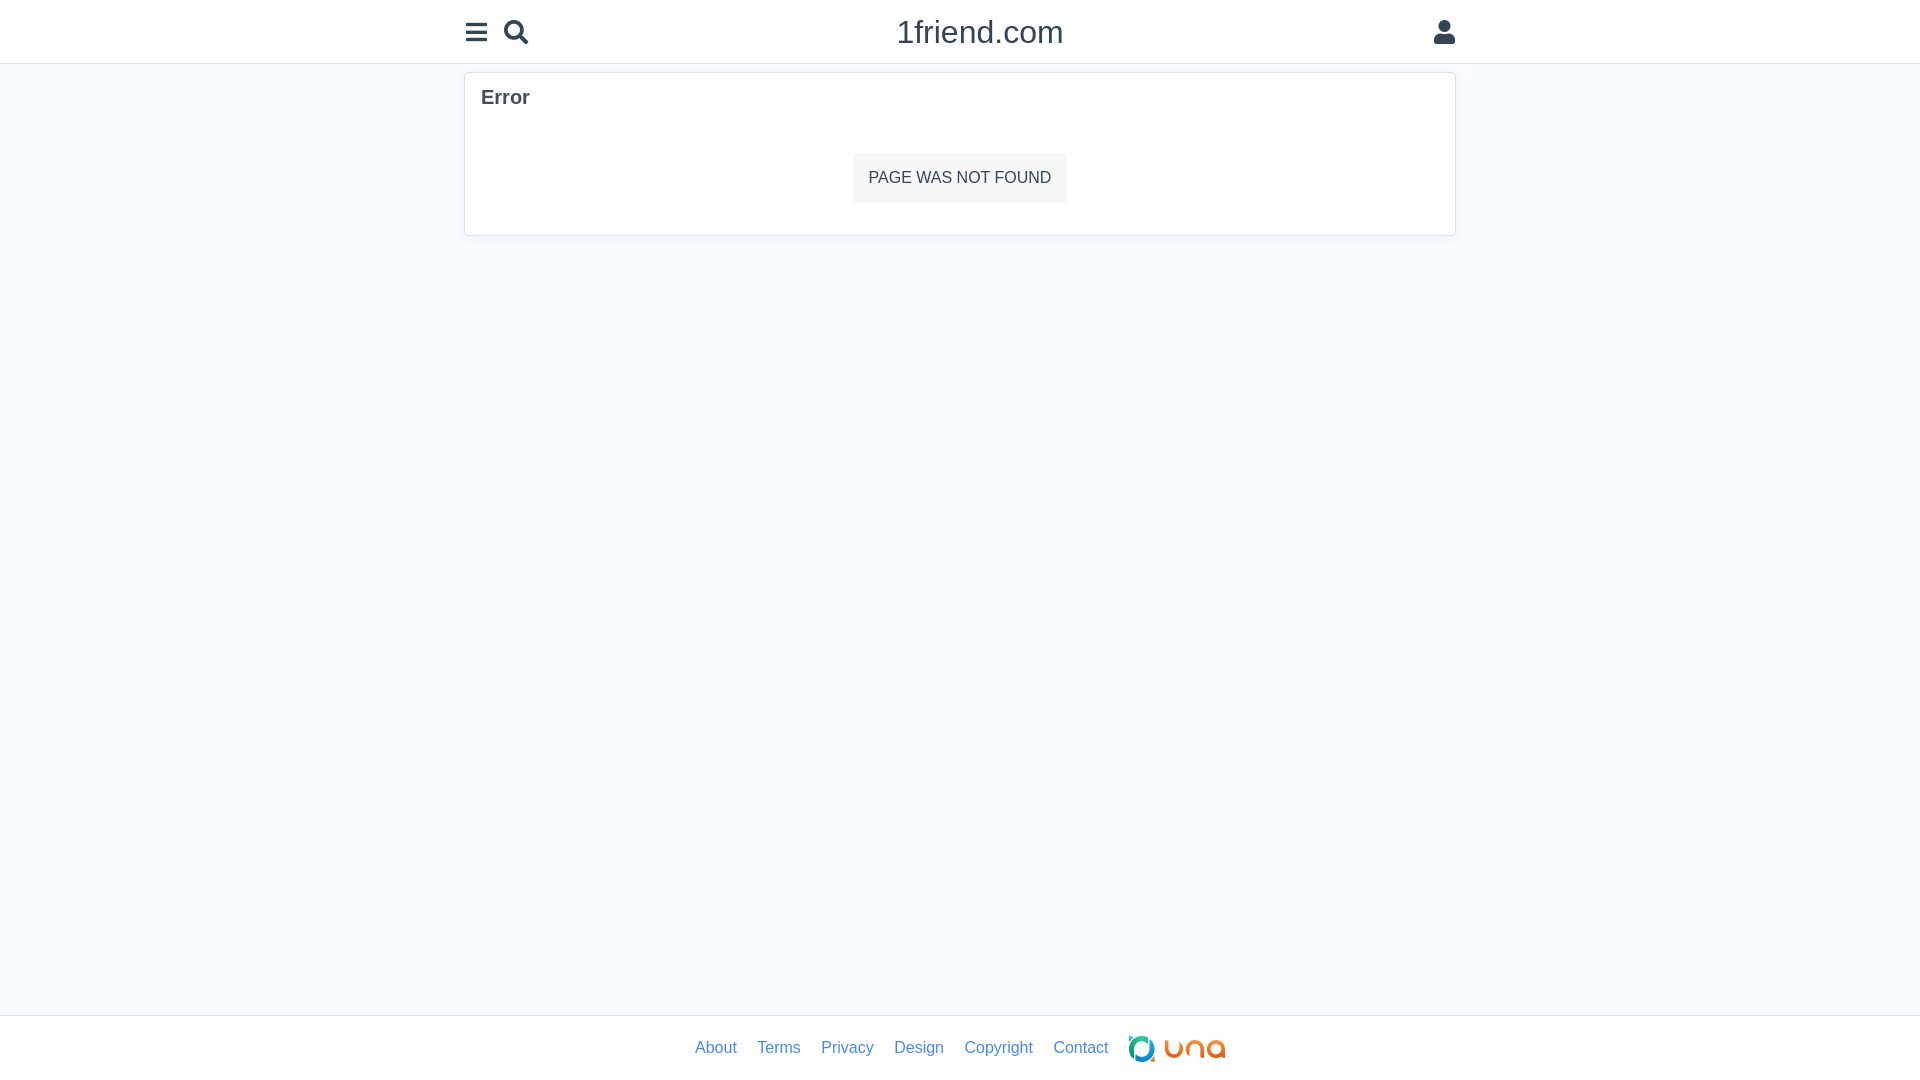  I want to click on Powered by UNA Community Management System, so click(1177, 1049).